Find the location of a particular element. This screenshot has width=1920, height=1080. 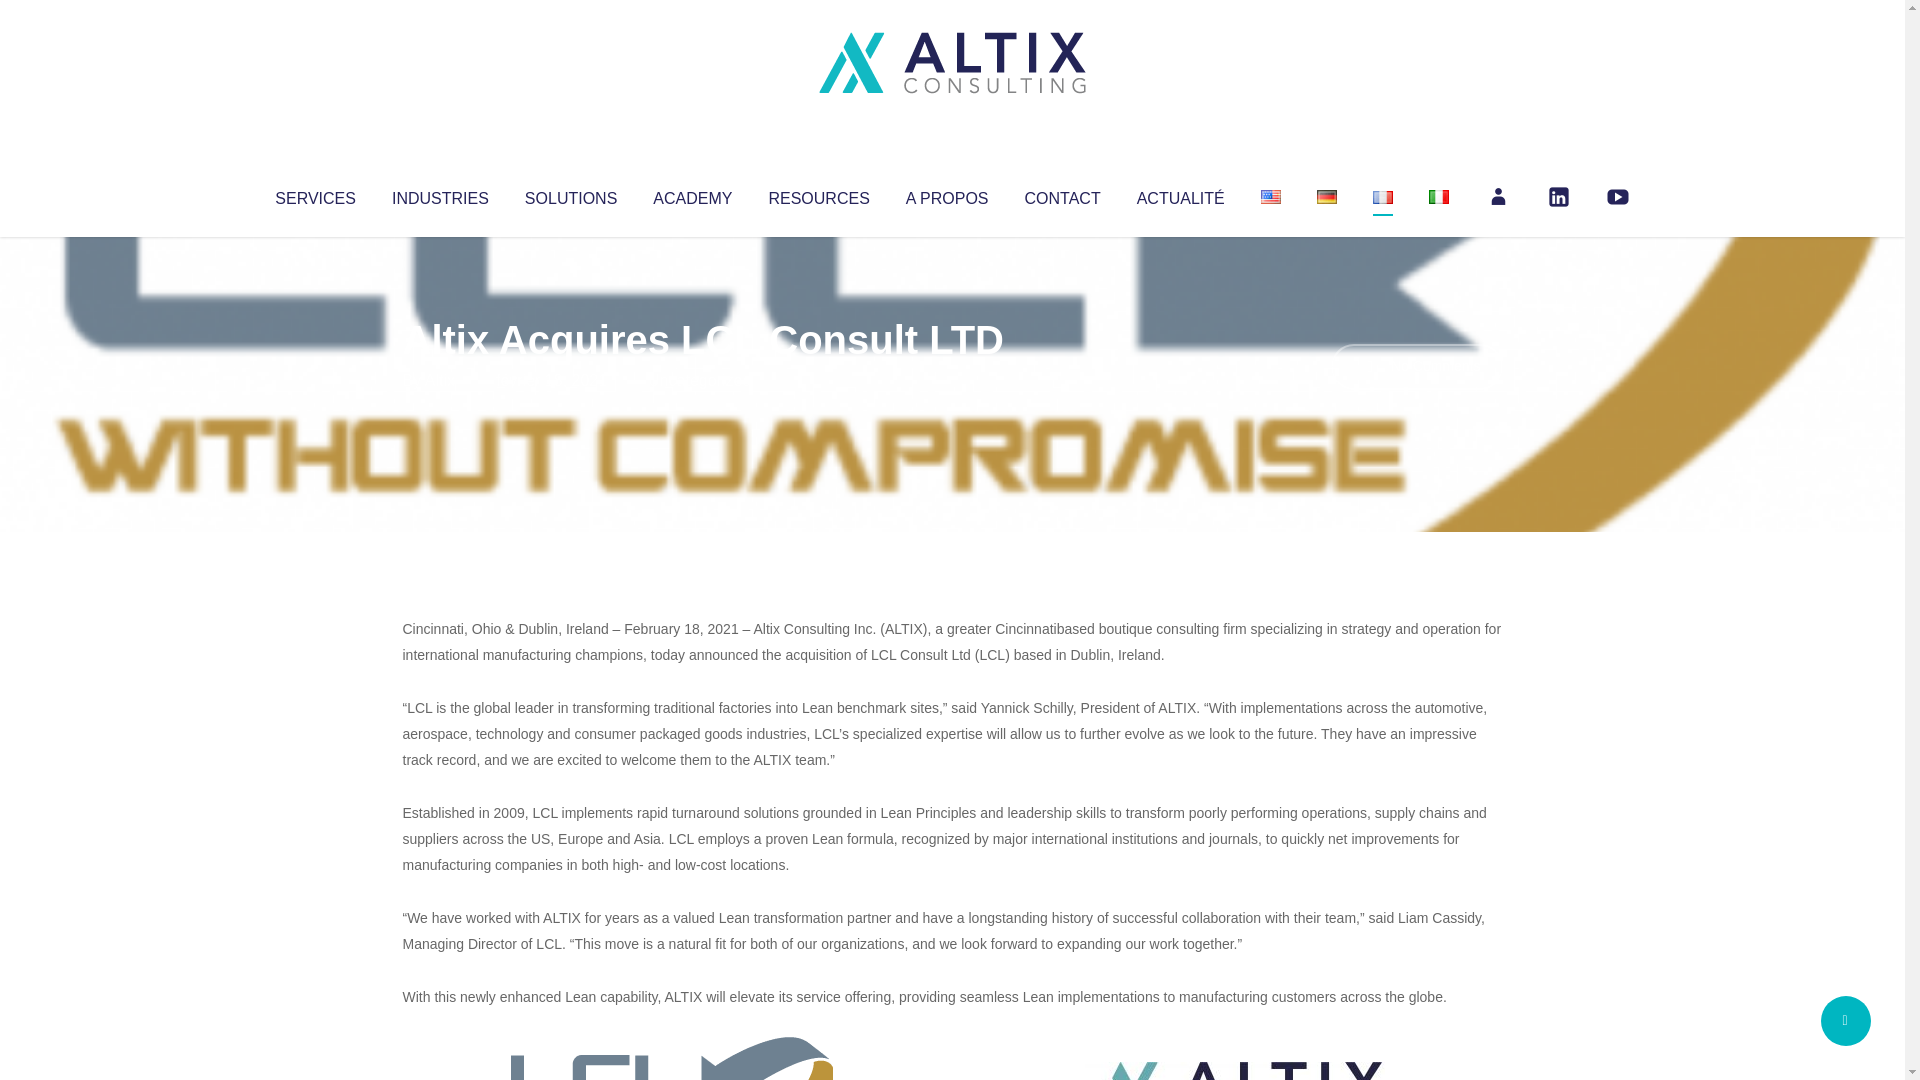

Uncategorized is located at coordinates (699, 380).